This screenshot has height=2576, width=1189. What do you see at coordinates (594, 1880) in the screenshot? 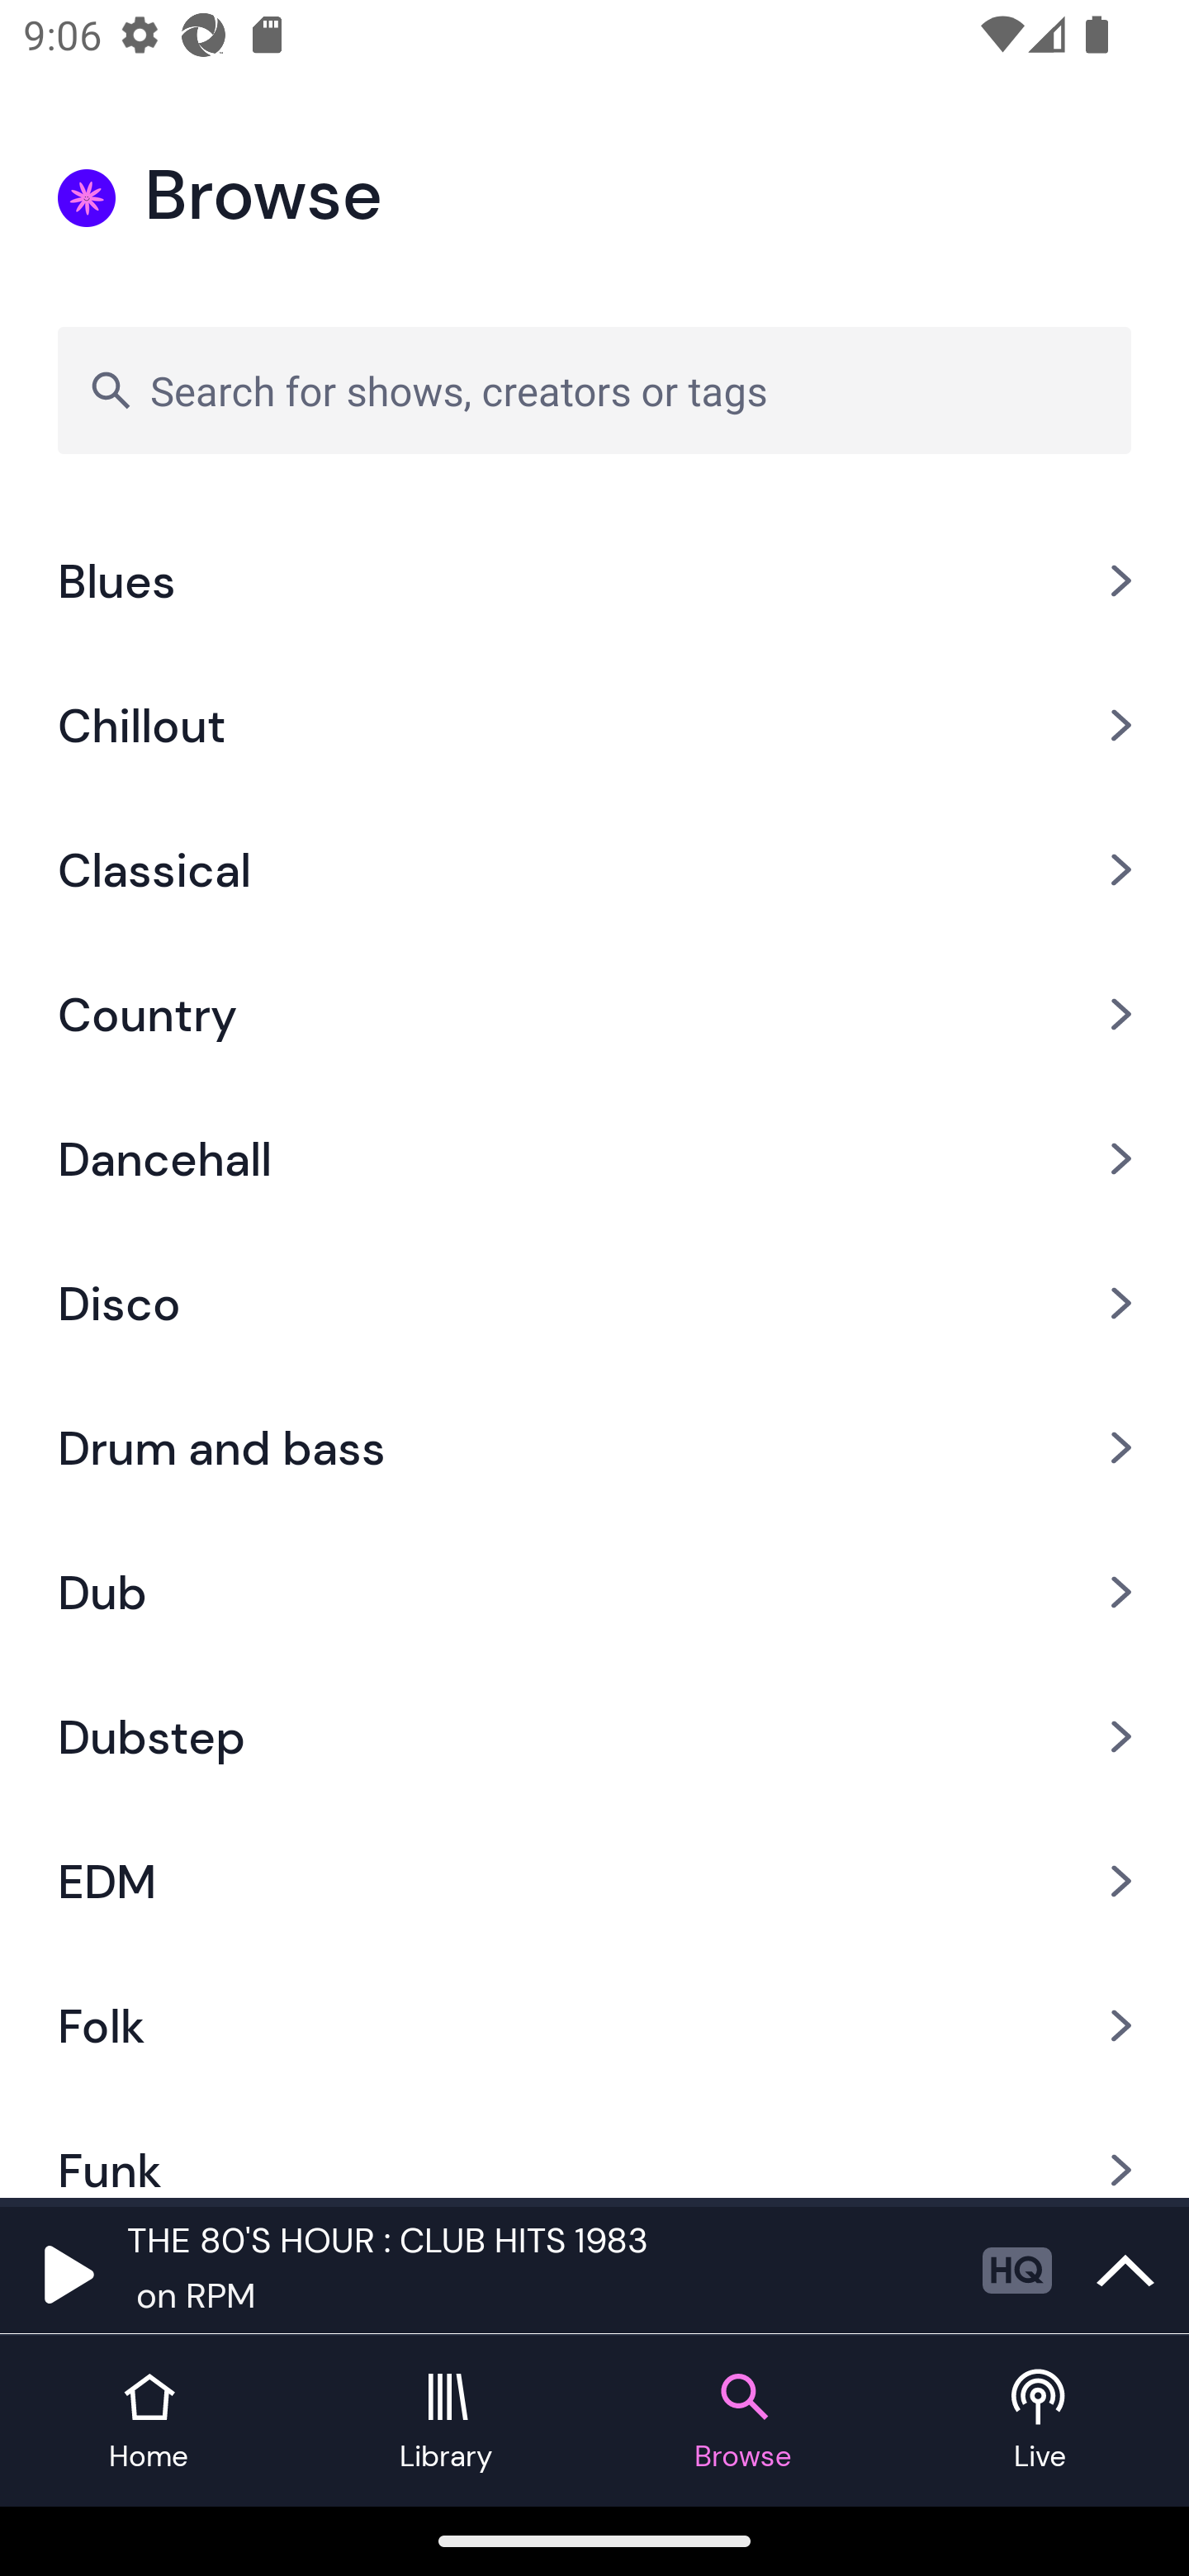
I see `EDM` at bounding box center [594, 1880].